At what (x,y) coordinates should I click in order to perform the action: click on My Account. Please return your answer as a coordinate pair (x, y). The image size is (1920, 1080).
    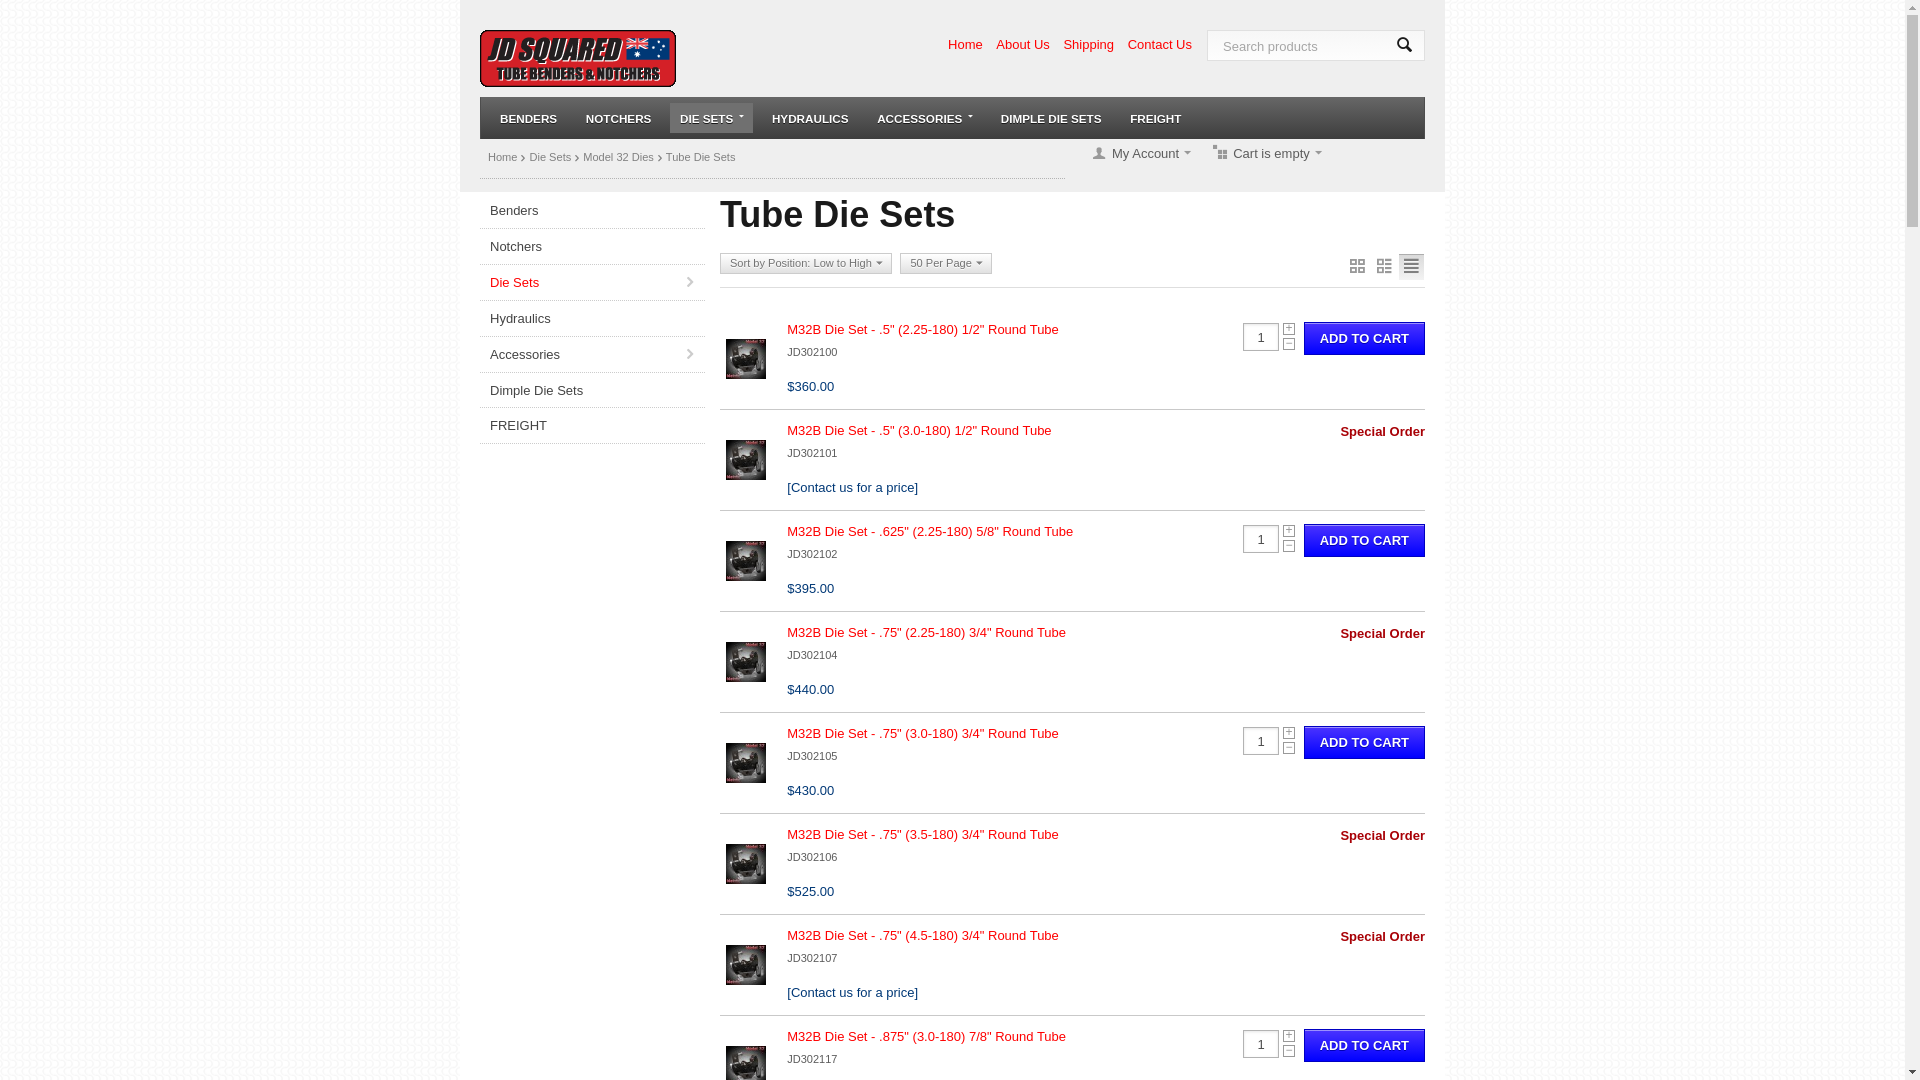
    Looking at the image, I should click on (1136, 154).